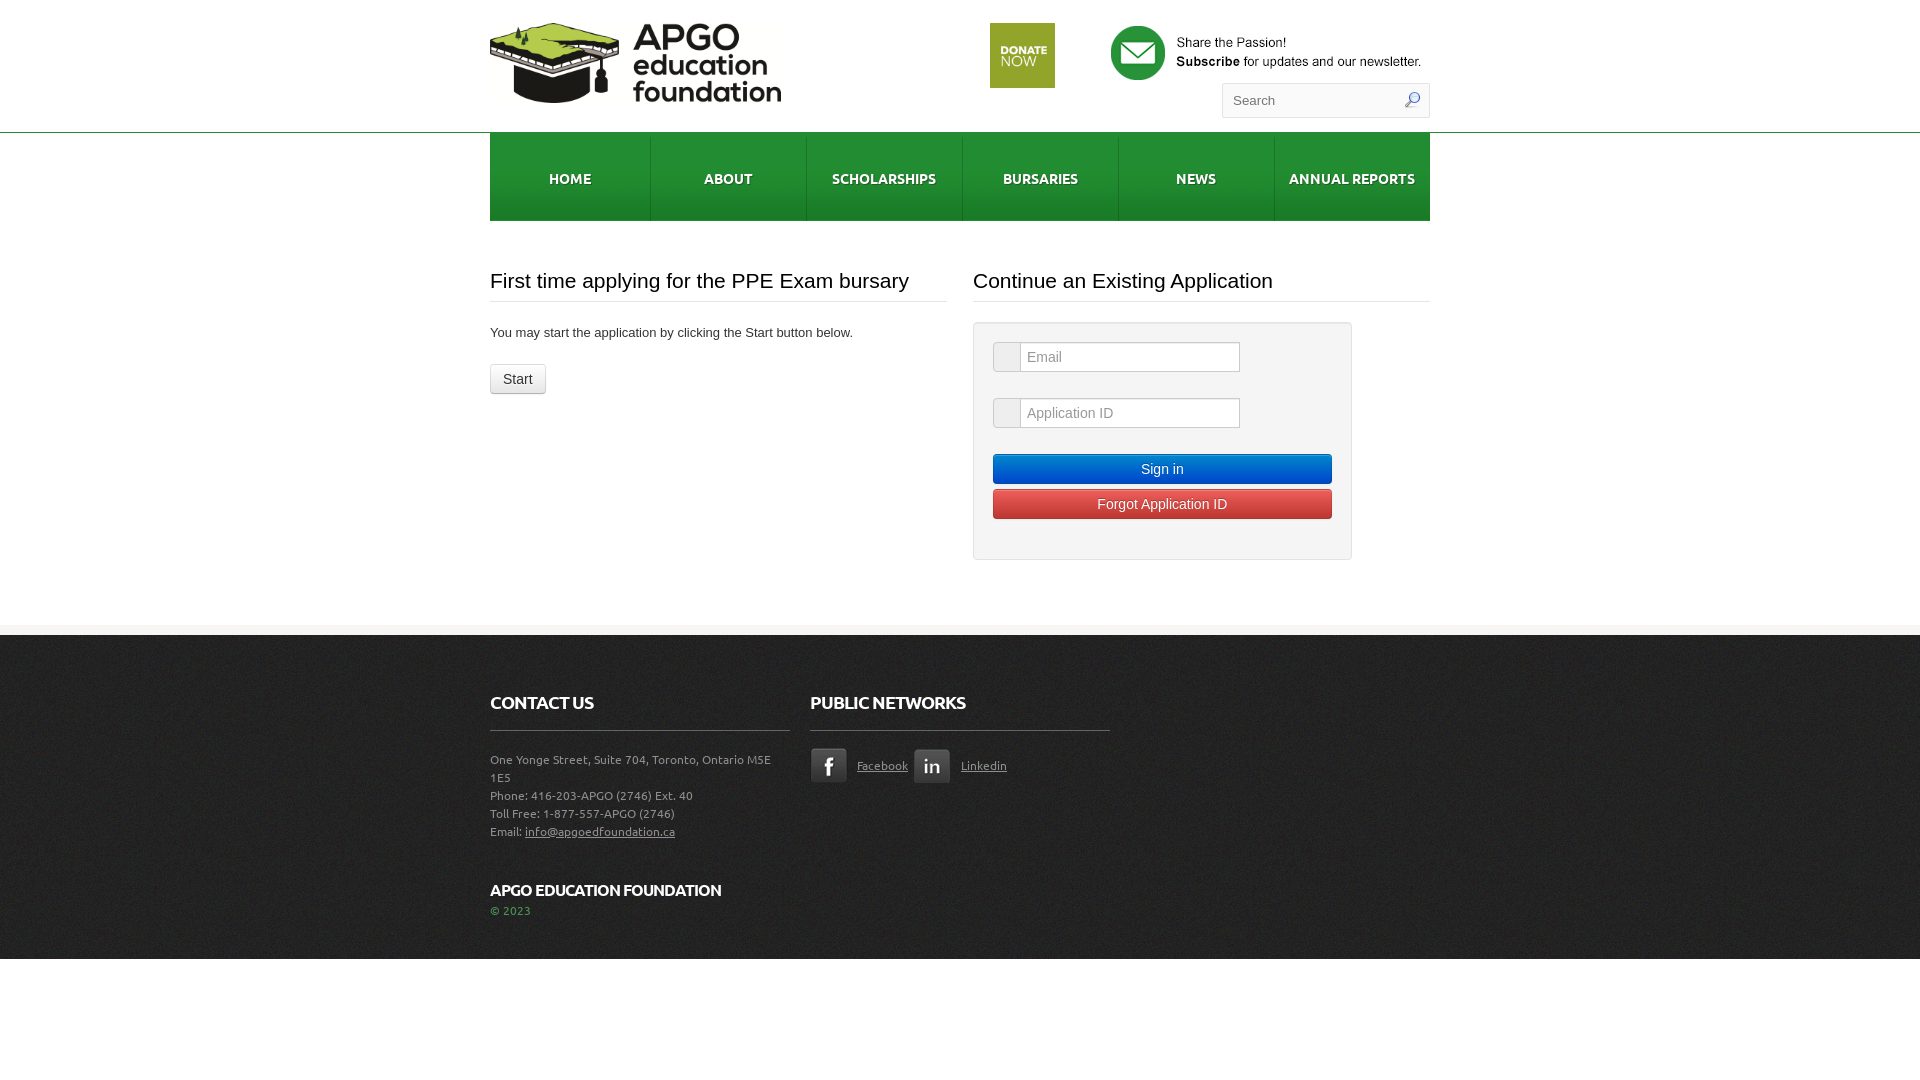 This screenshot has height=1080, width=1920. What do you see at coordinates (728, 177) in the screenshot?
I see `ABOUT` at bounding box center [728, 177].